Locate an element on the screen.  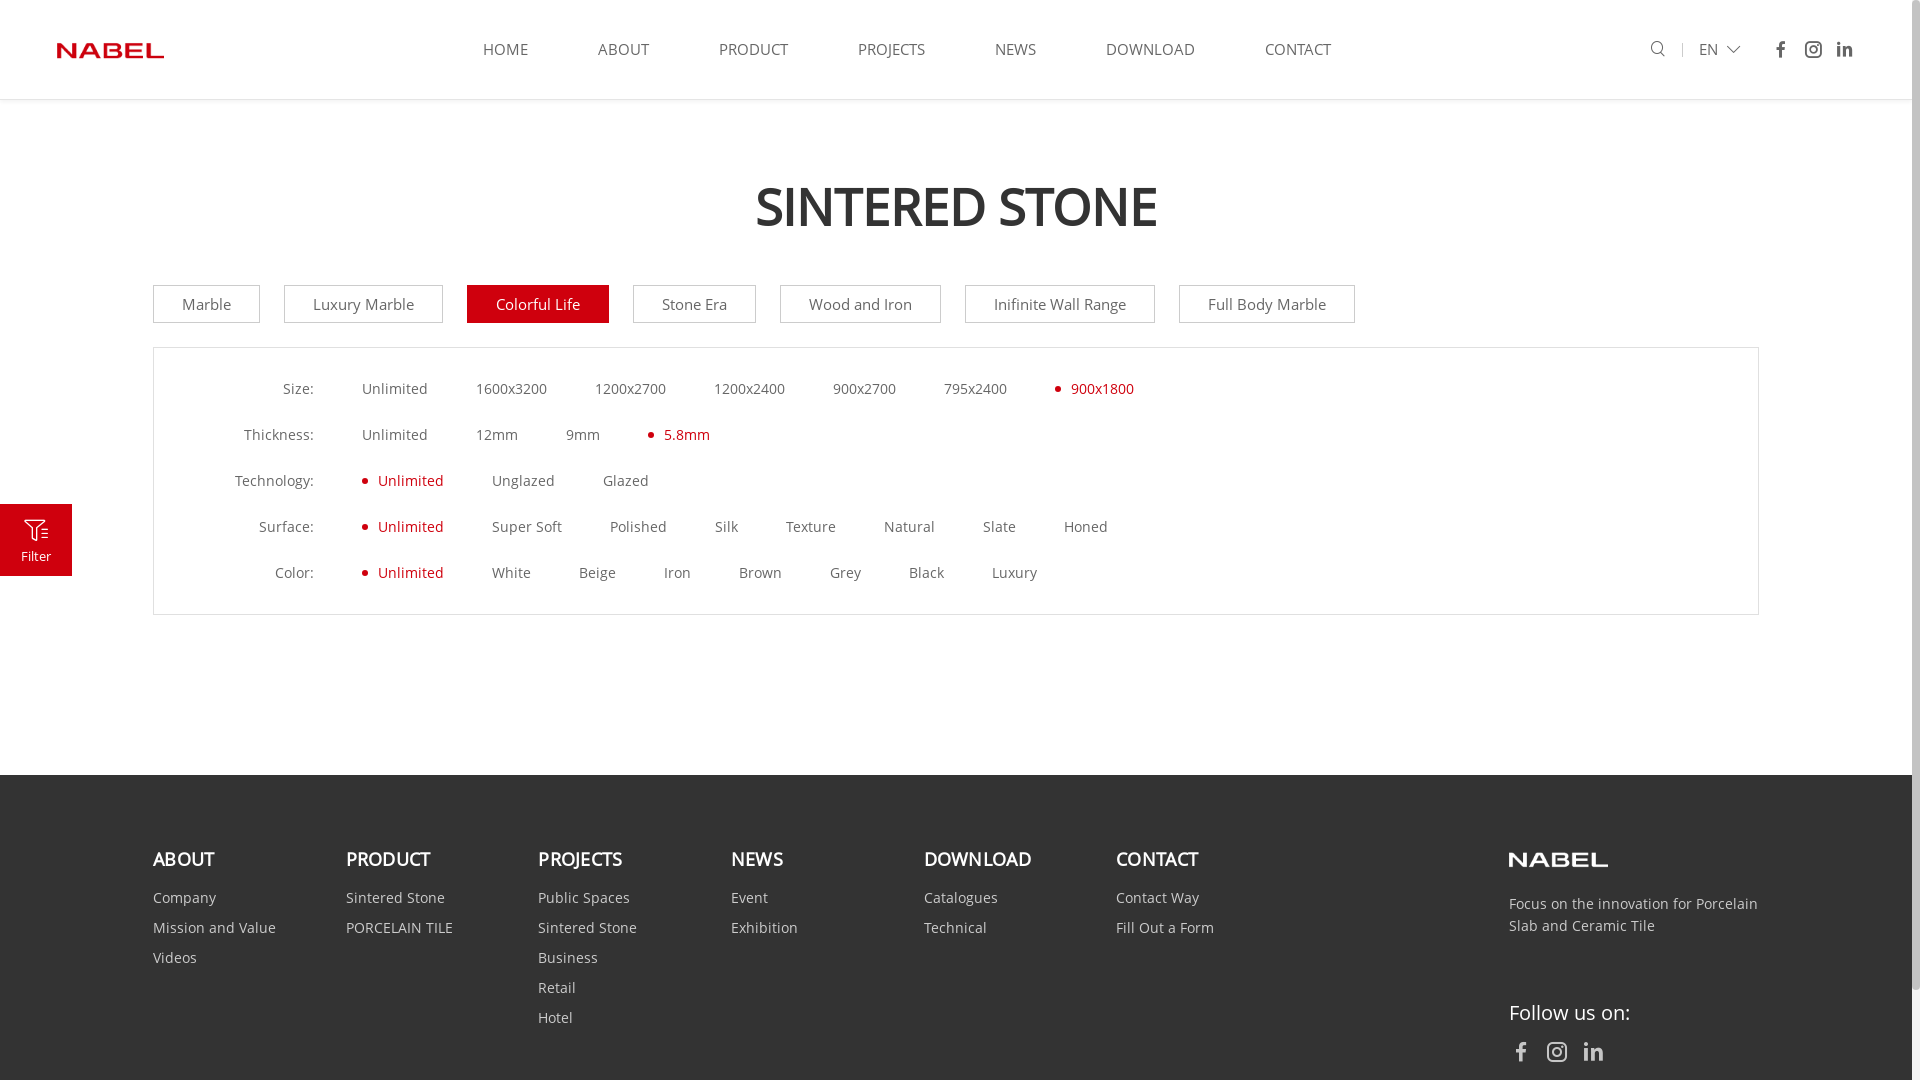
Natural is located at coordinates (910, 527).